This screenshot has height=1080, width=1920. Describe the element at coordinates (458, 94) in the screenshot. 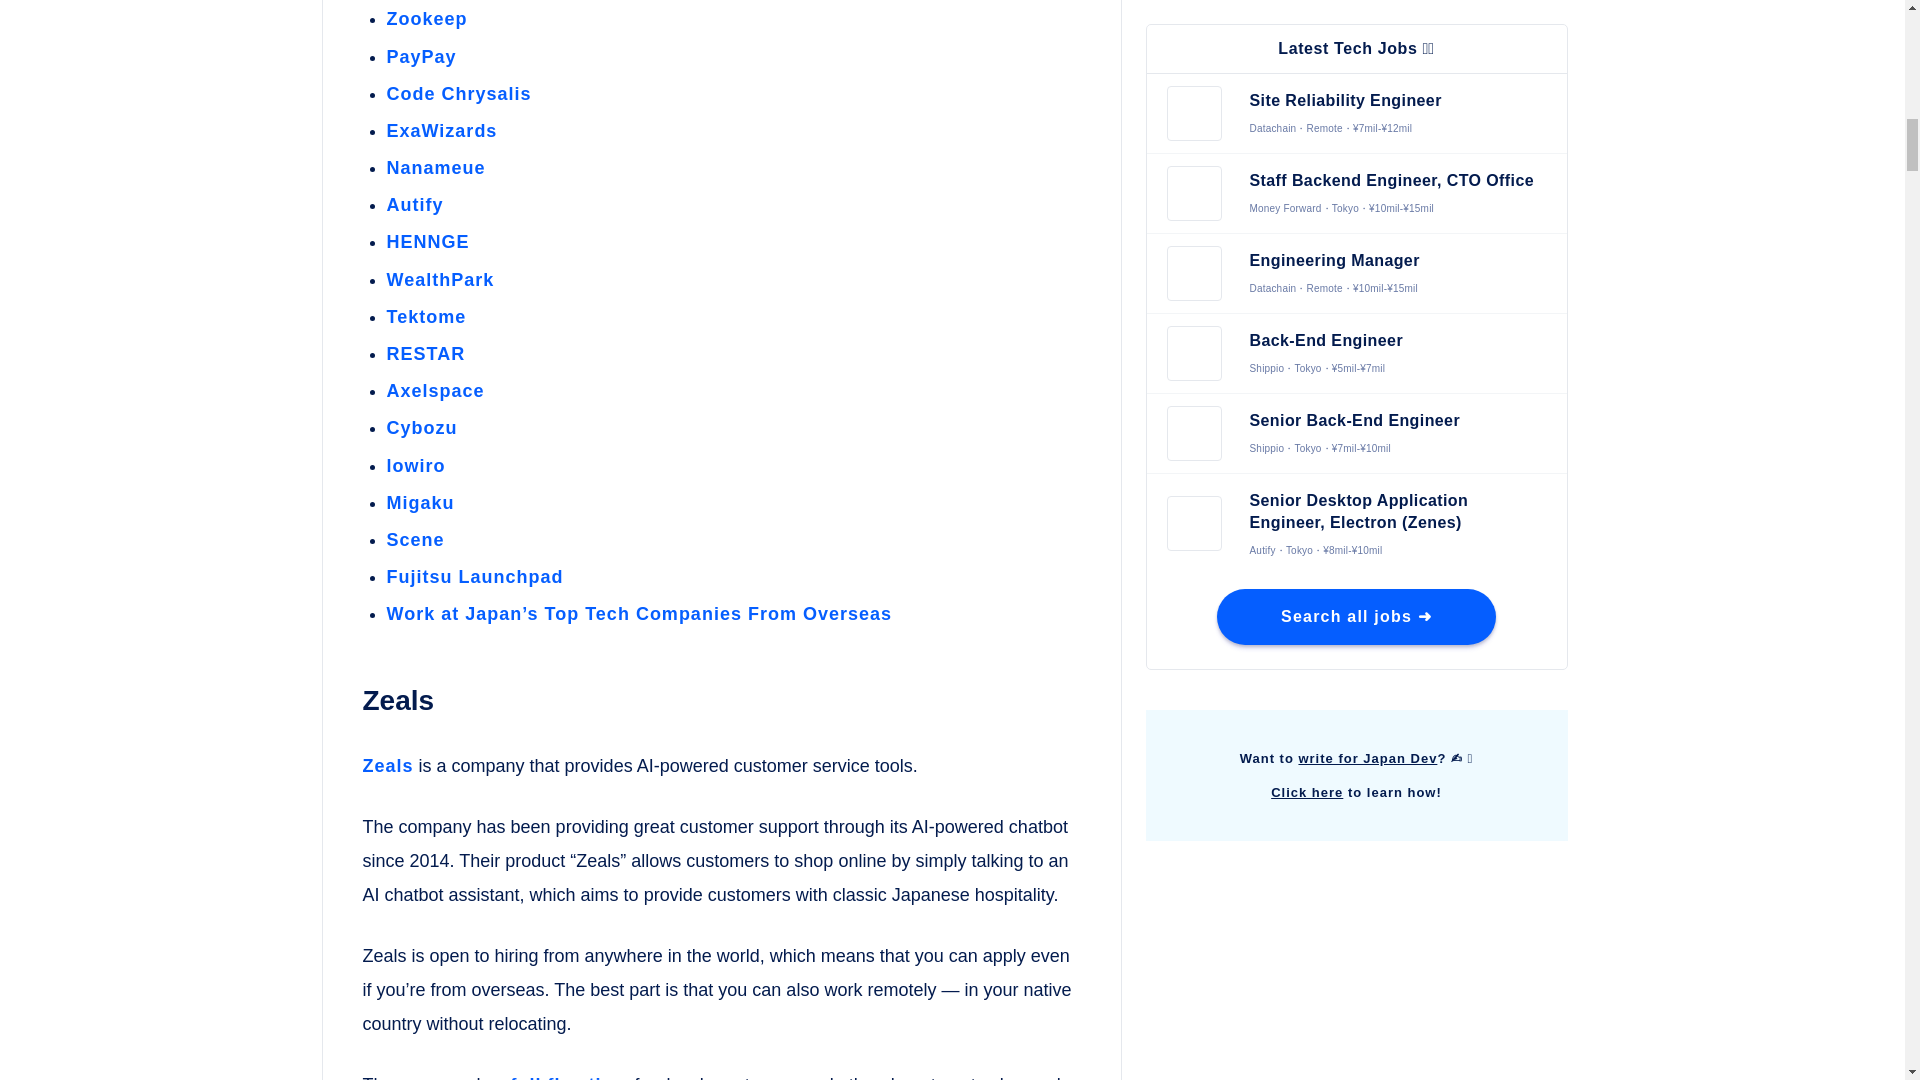

I see `Code Chrysalis` at that location.